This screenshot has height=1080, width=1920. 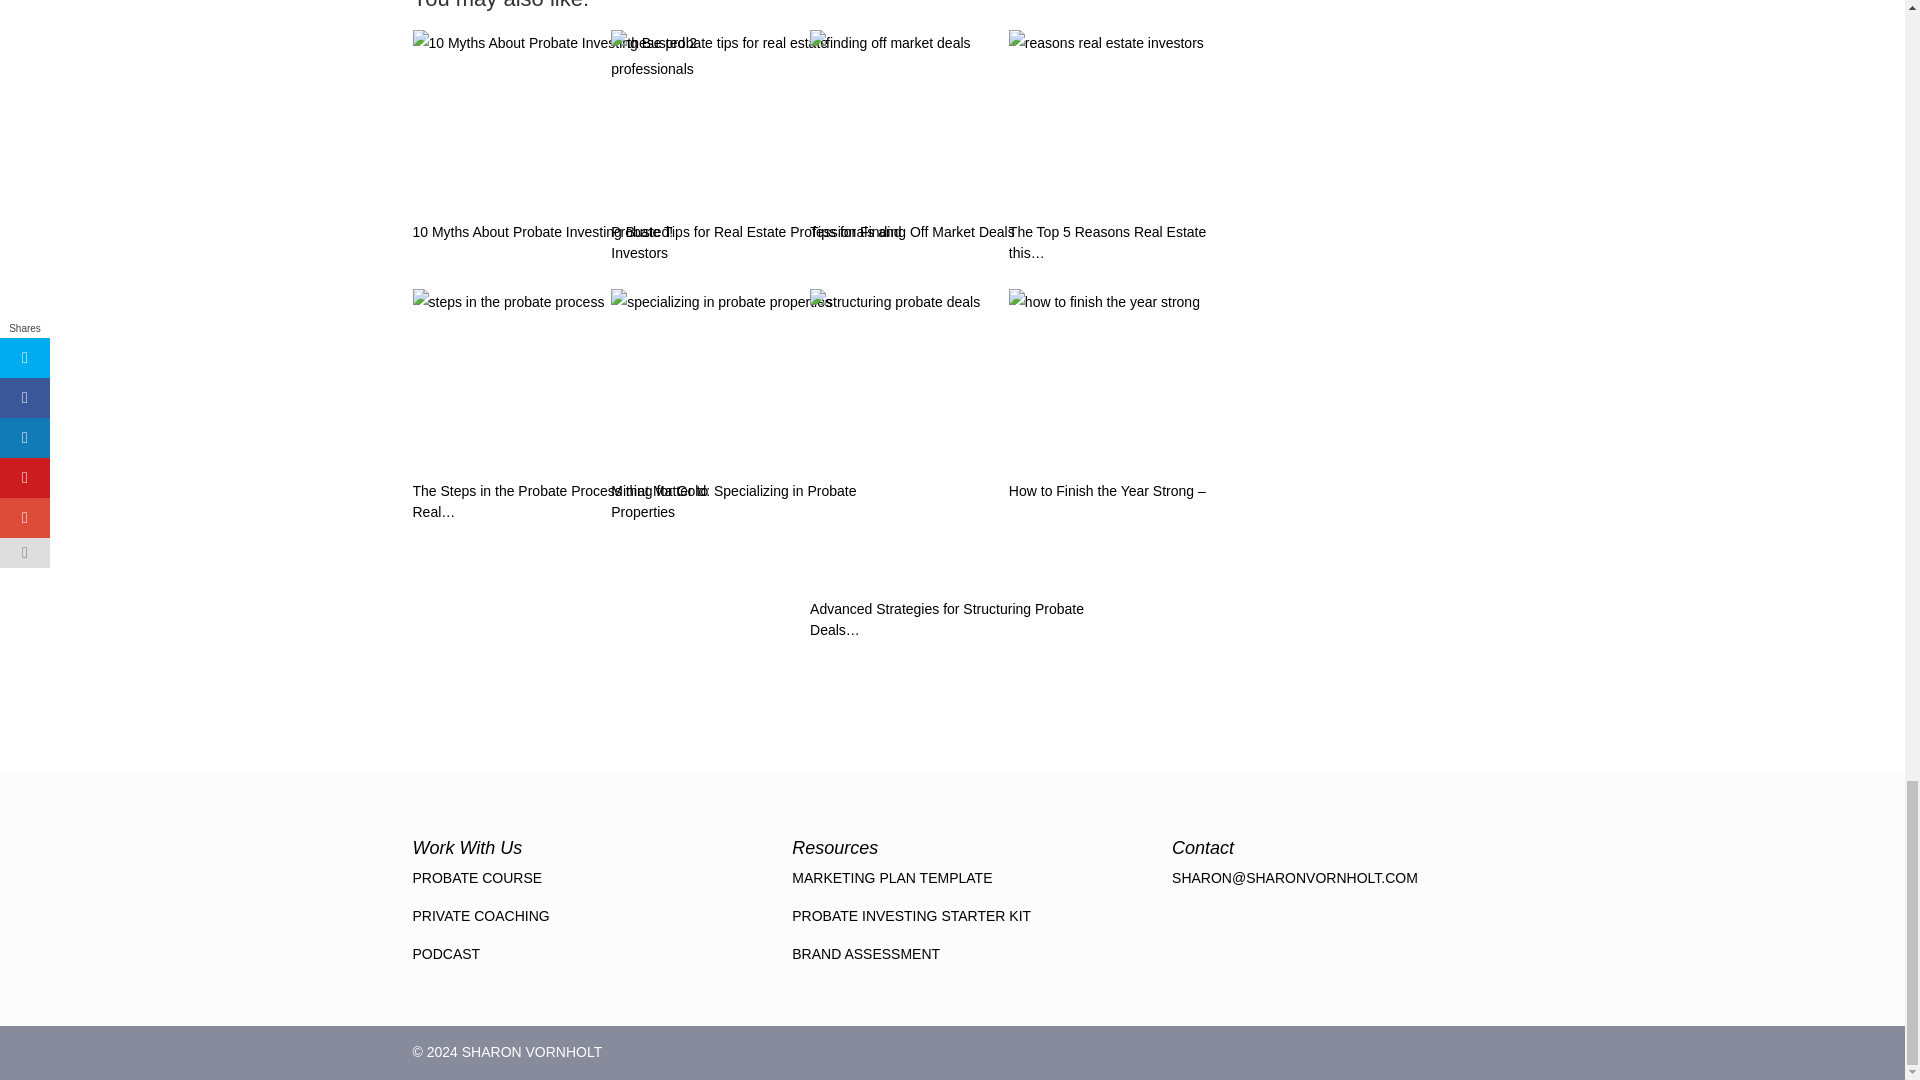 I want to click on PROBATE COURSE, so click(x=476, y=878).